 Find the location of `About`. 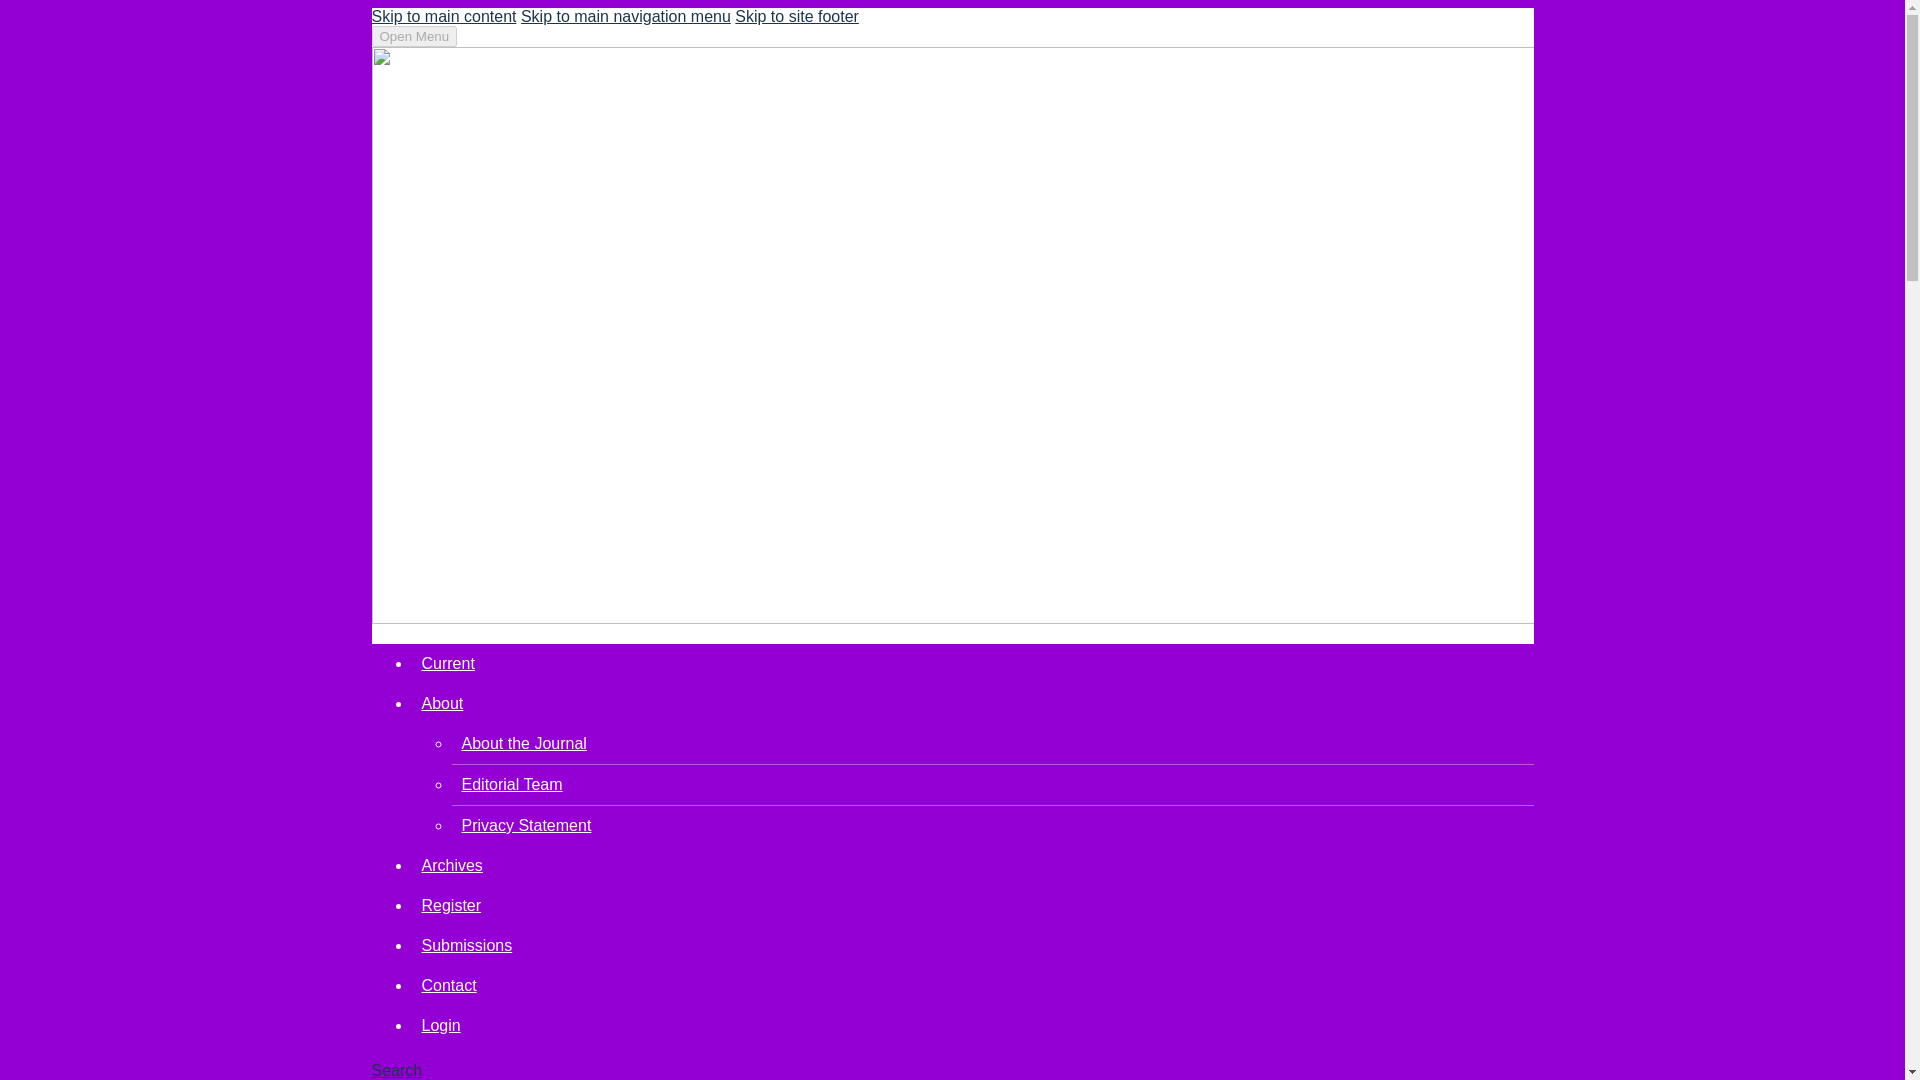

About is located at coordinates (443, 703).